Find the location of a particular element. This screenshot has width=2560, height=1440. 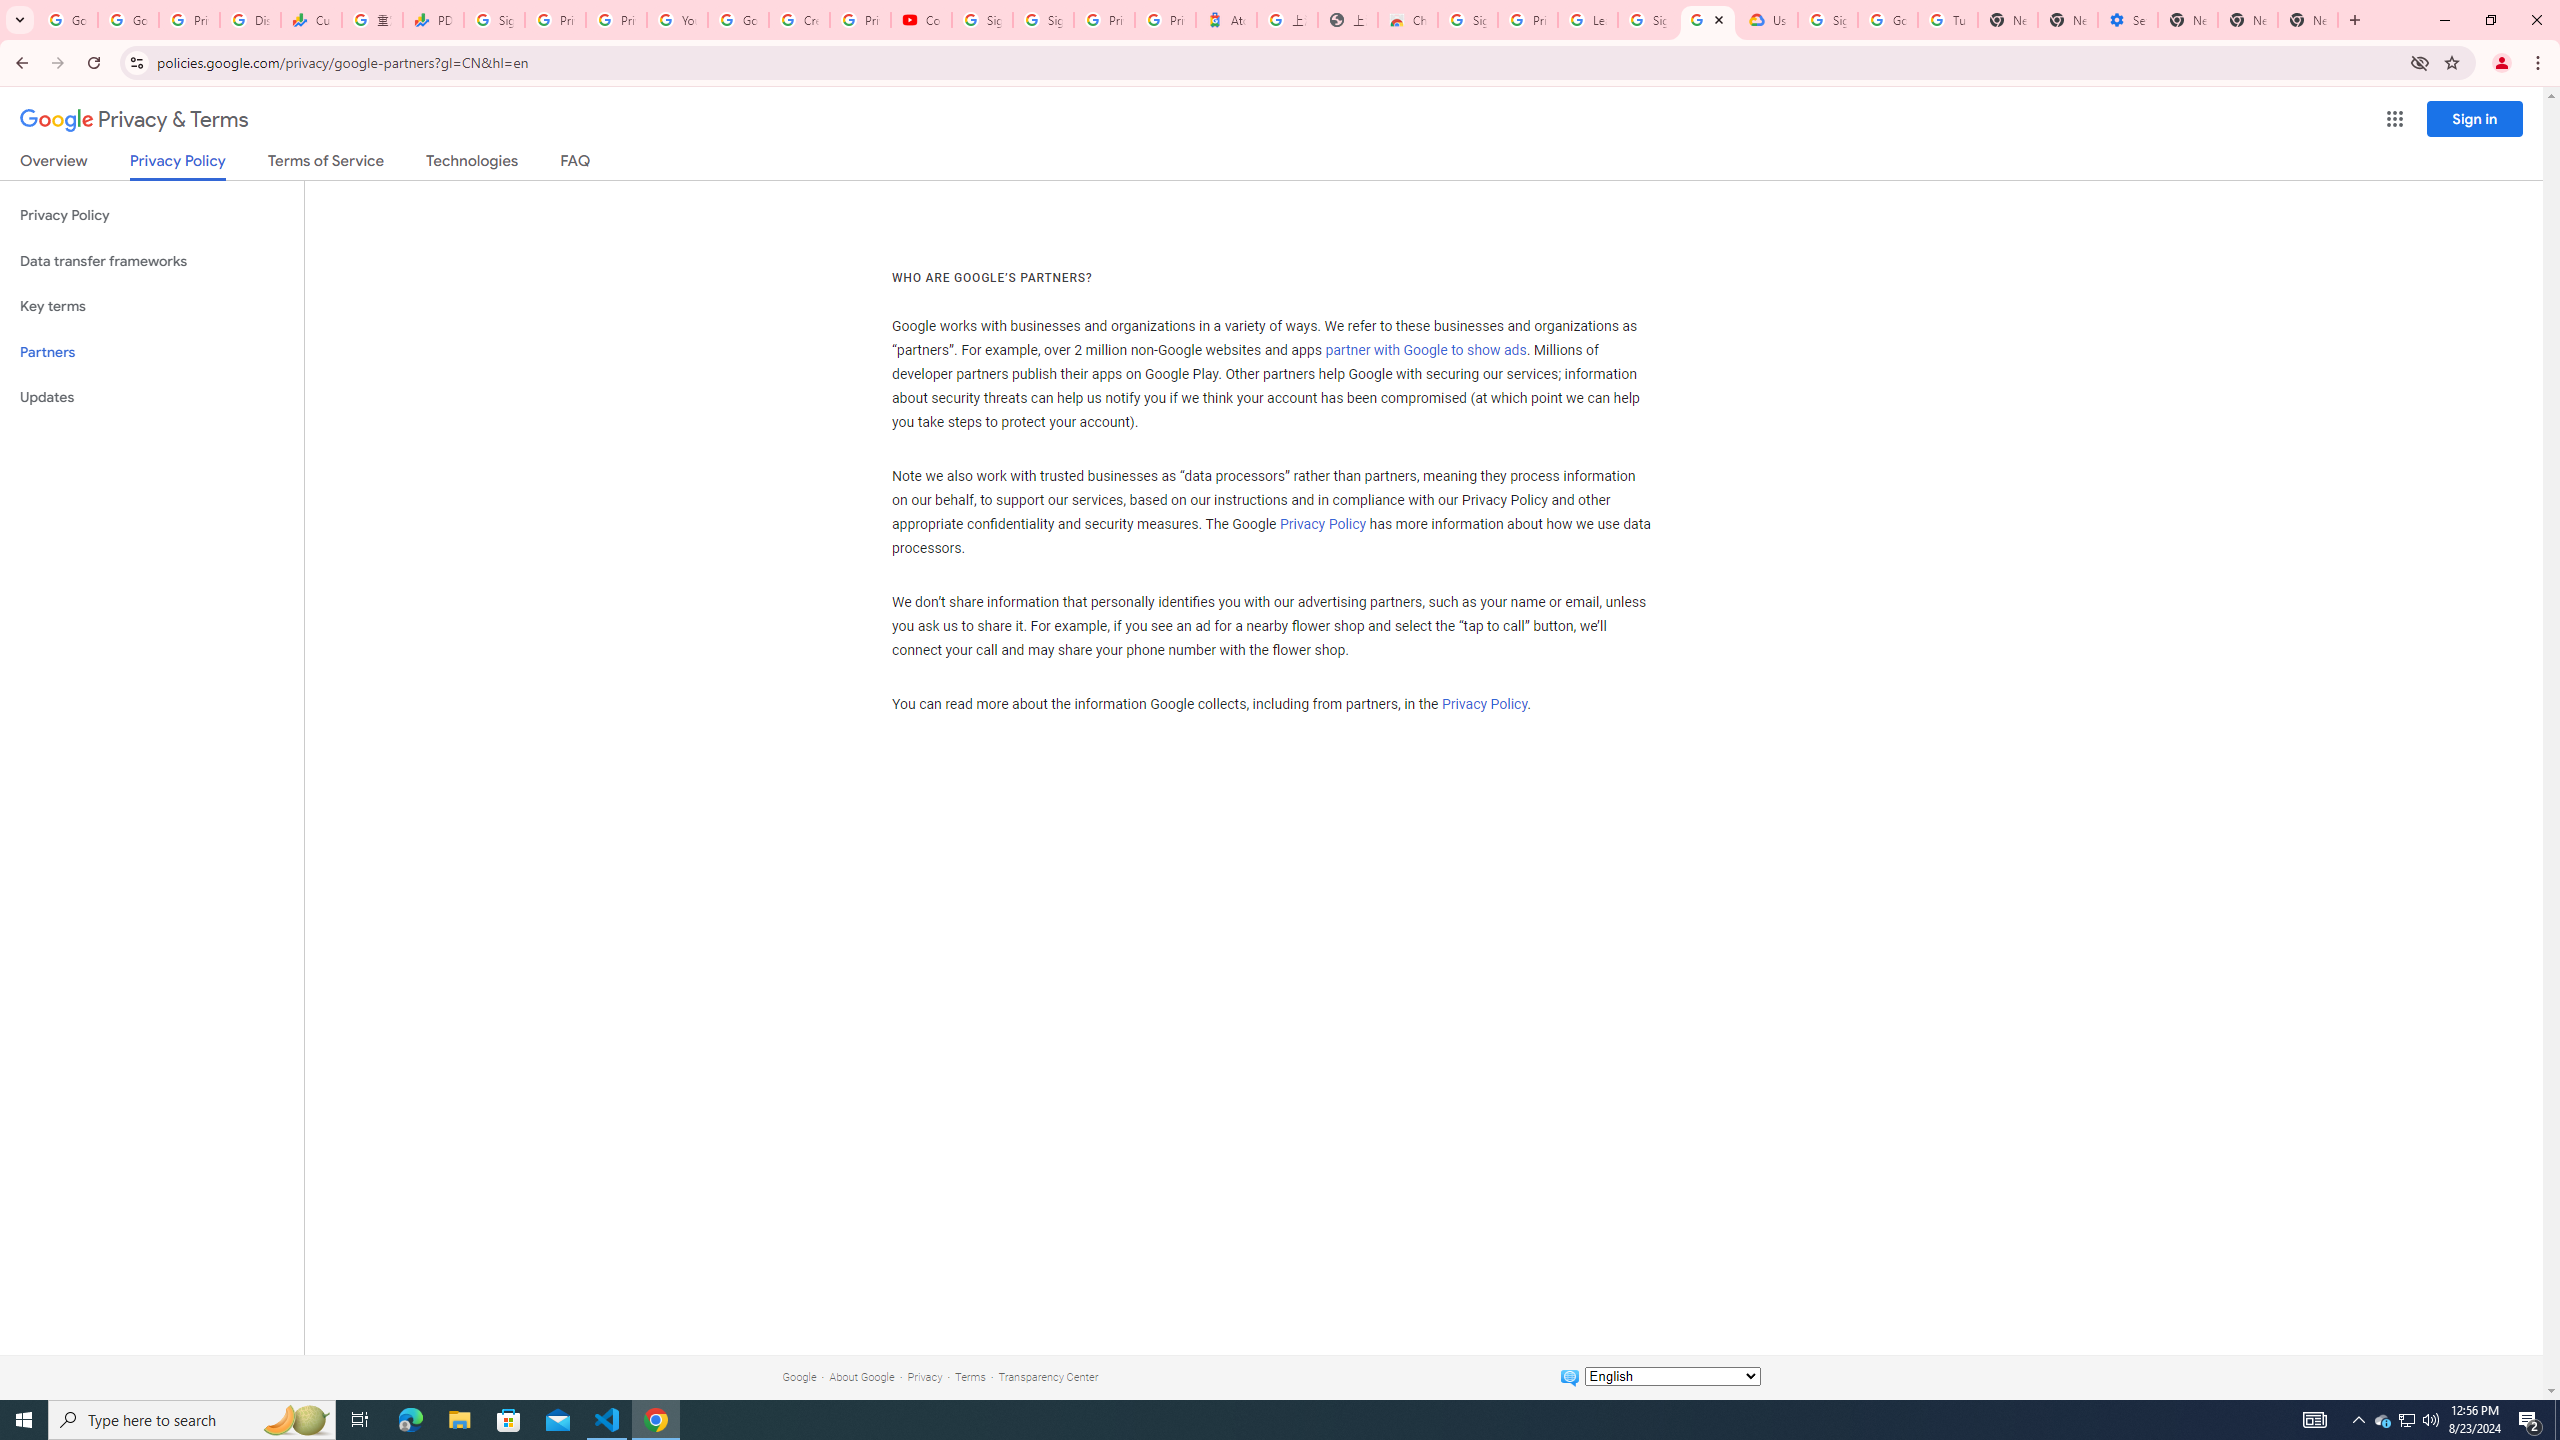

Create your Google Account is located at coordinates (800, 20).